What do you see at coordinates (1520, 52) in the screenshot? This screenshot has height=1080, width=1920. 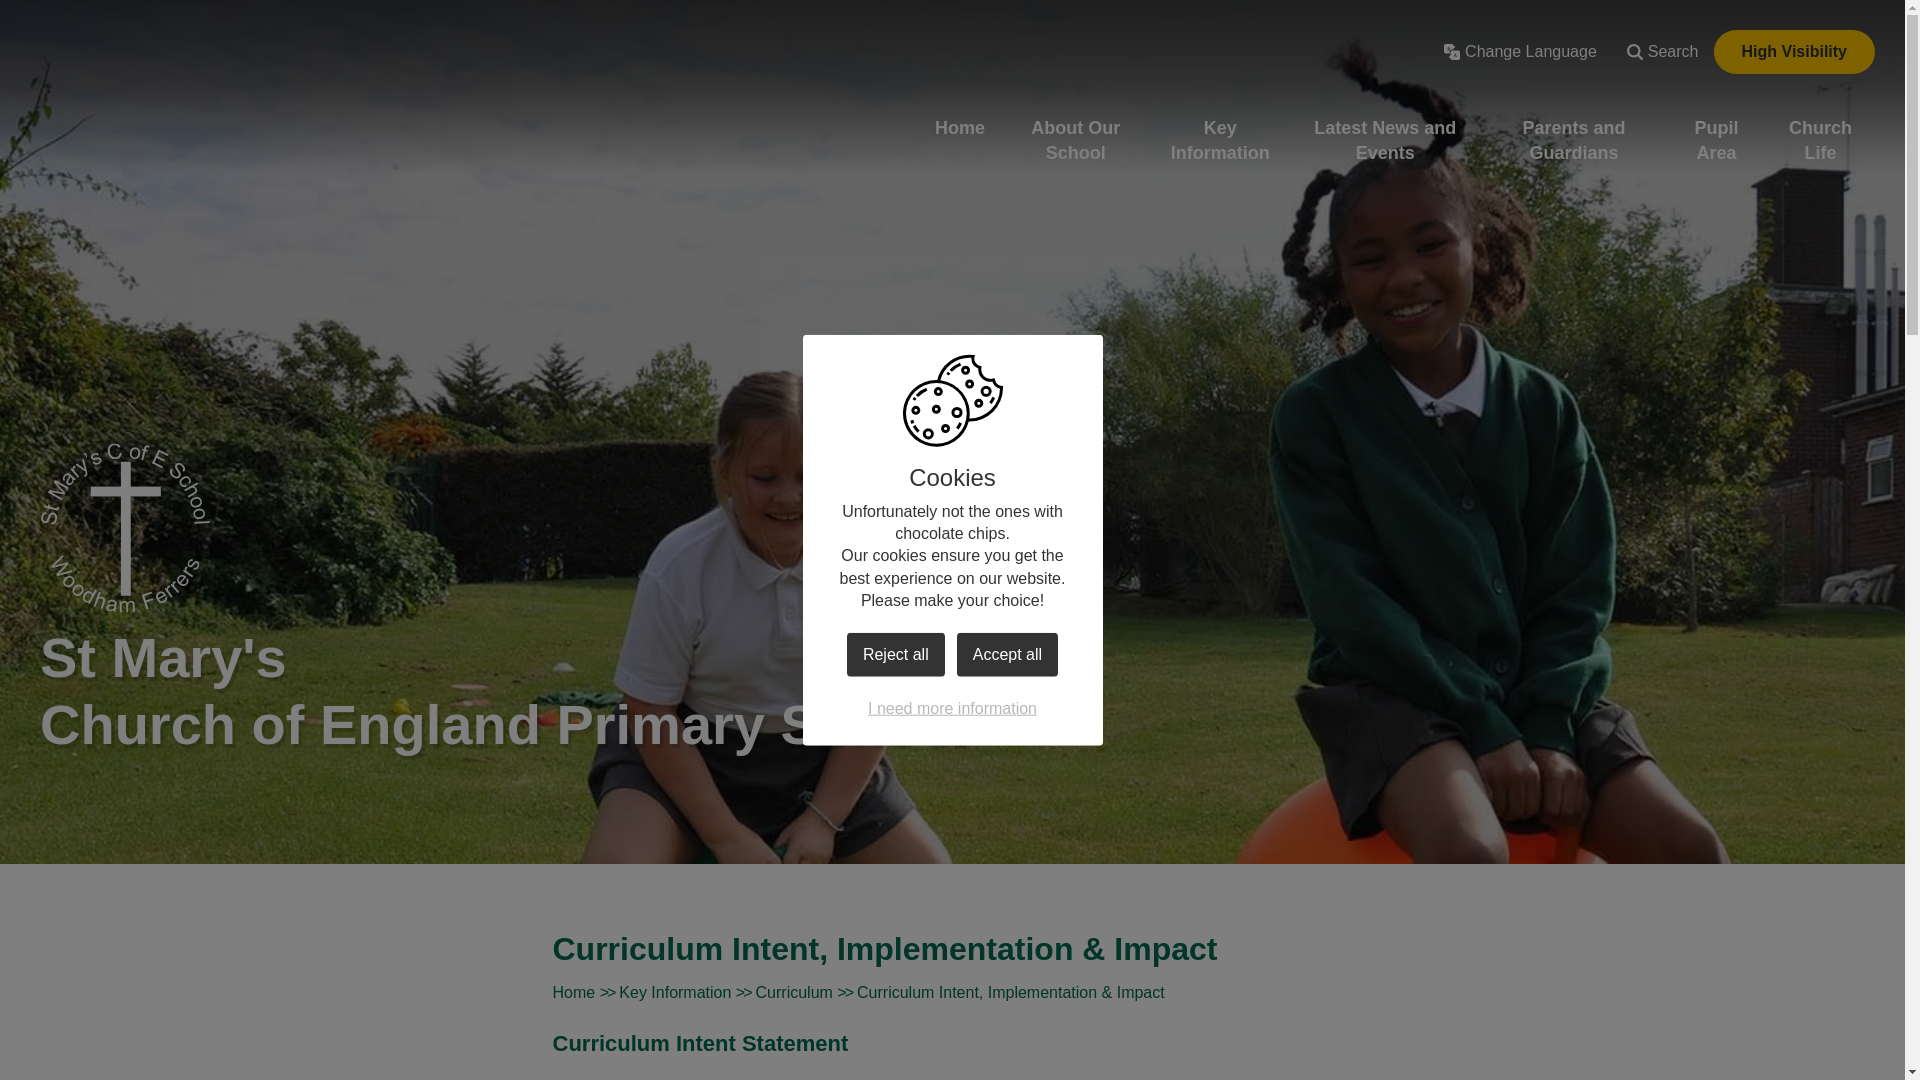 I see `Change Language` at bounding box center [1520, 52].